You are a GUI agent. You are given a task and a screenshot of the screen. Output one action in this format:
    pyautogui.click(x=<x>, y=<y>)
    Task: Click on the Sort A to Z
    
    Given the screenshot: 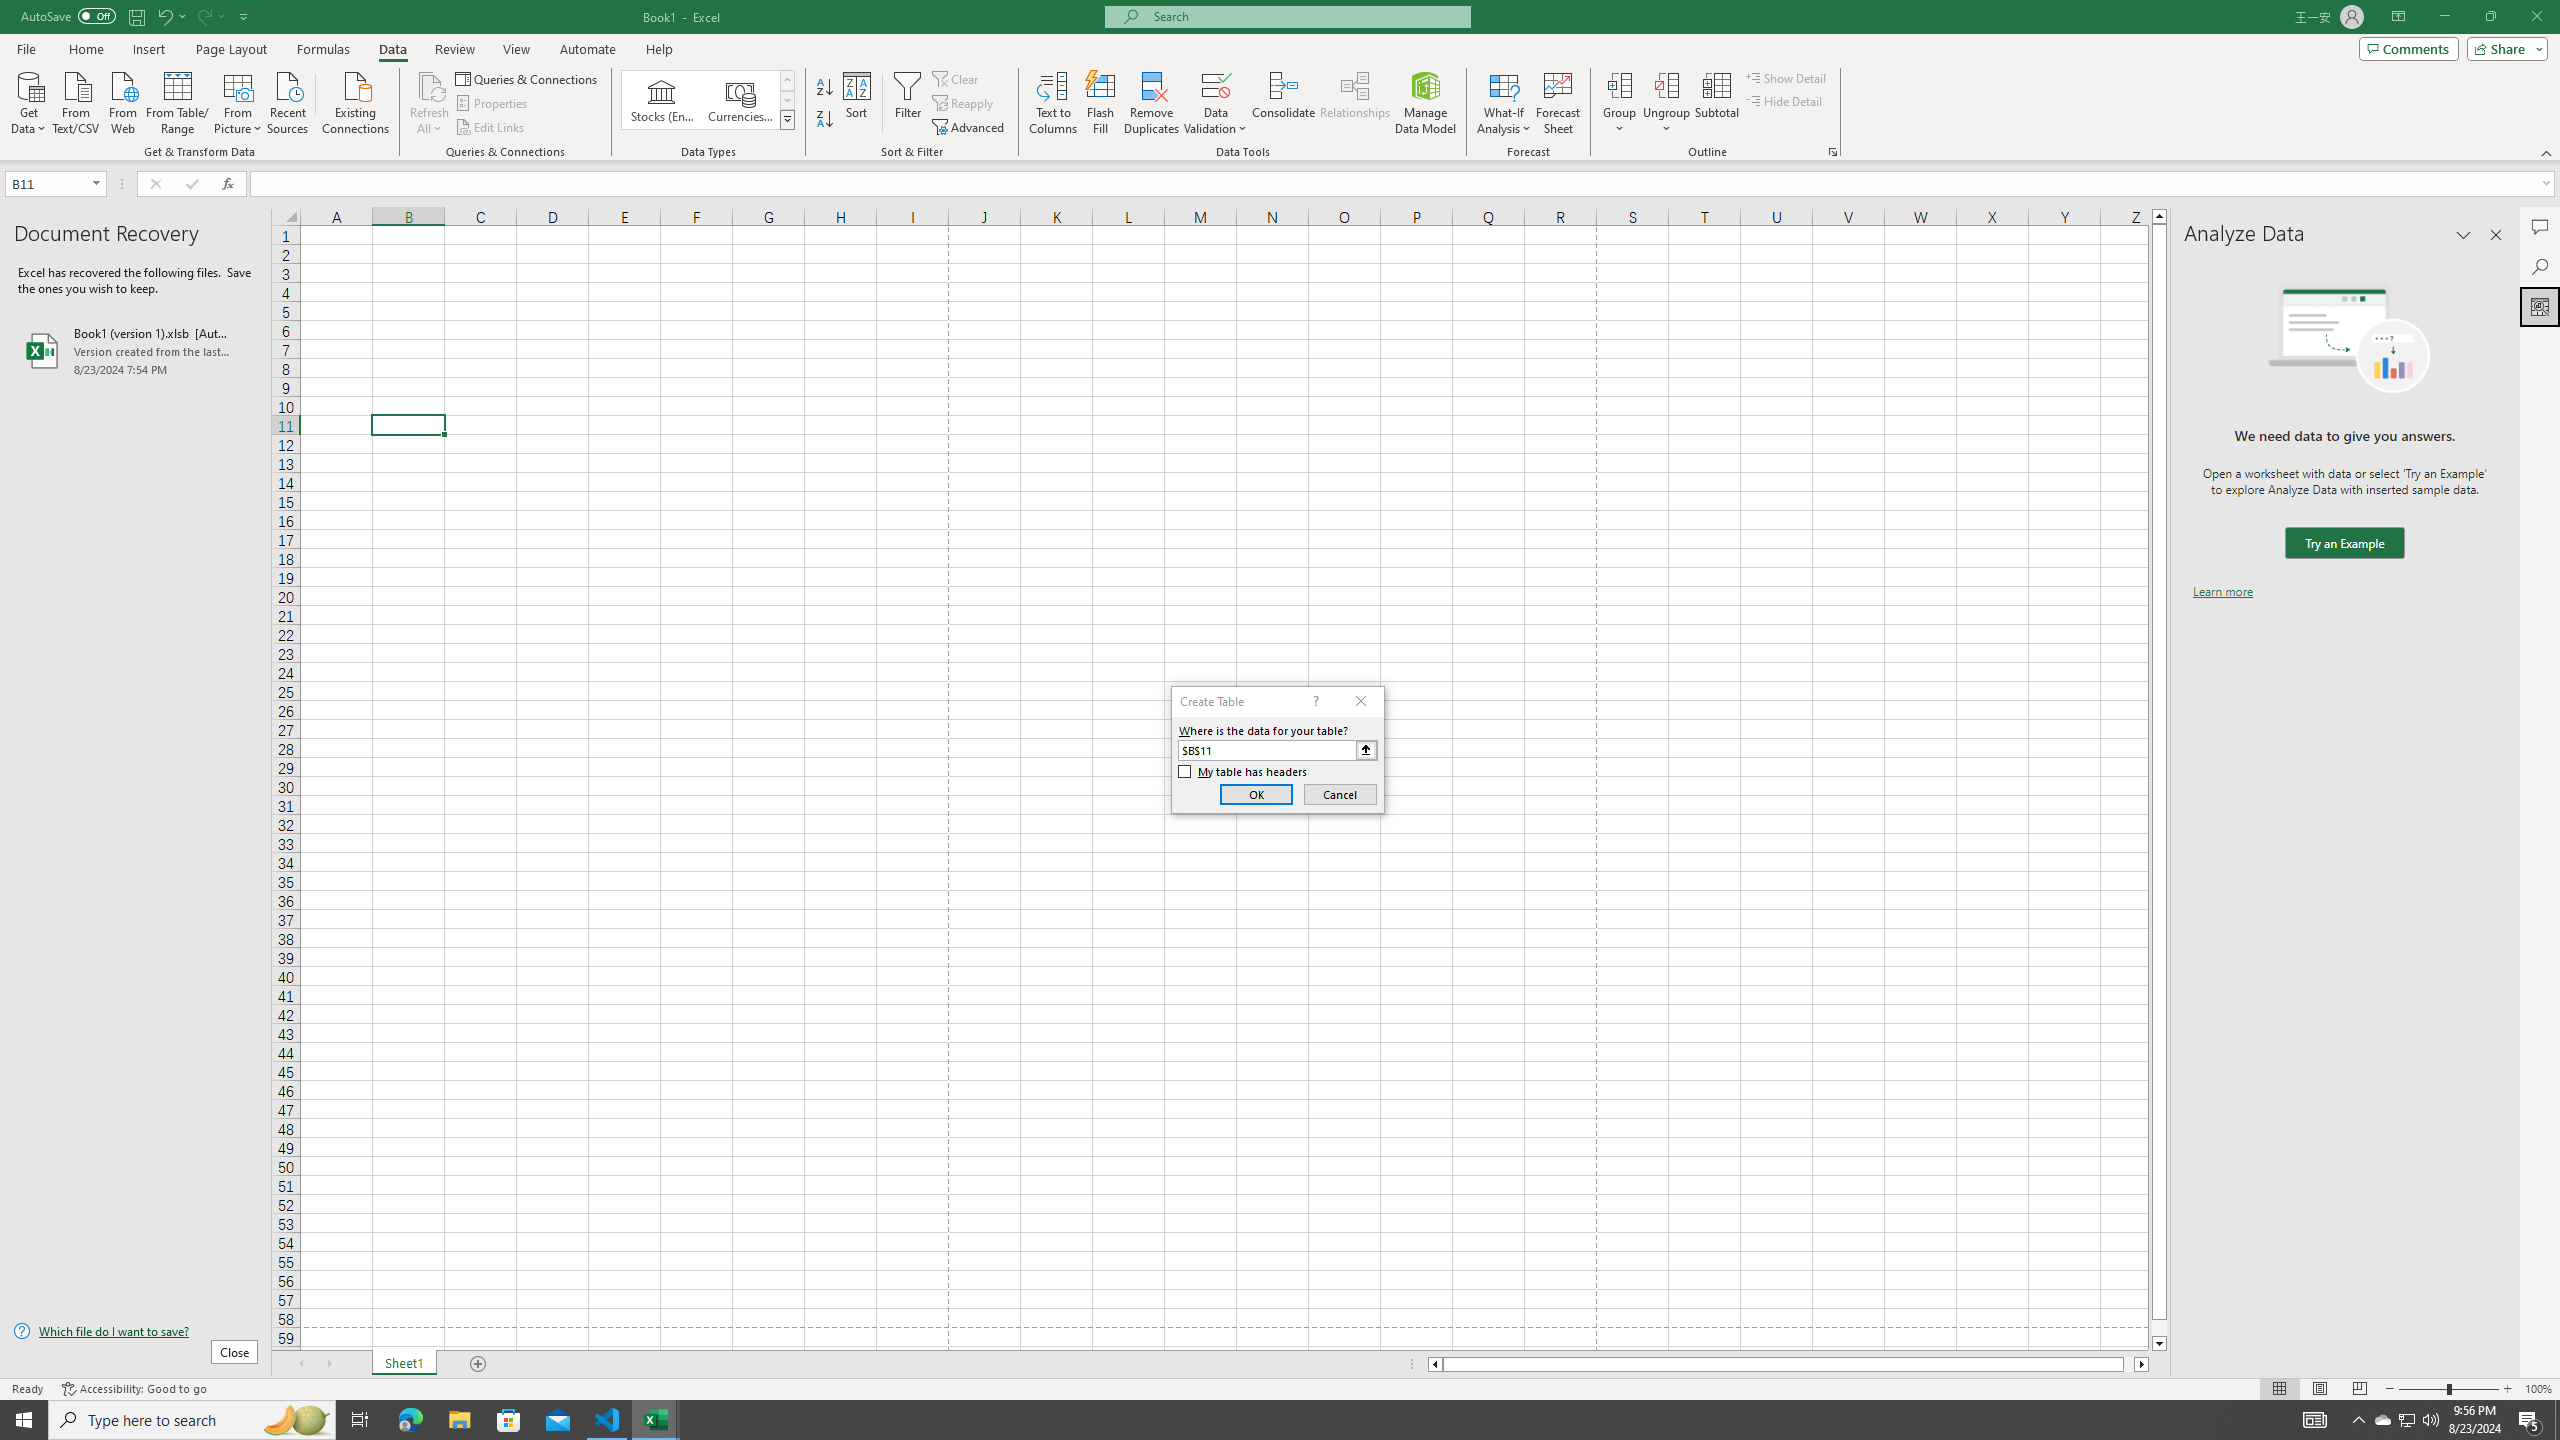 What is the action you would take?
    pyautogui.click(x=826, y=88)
    